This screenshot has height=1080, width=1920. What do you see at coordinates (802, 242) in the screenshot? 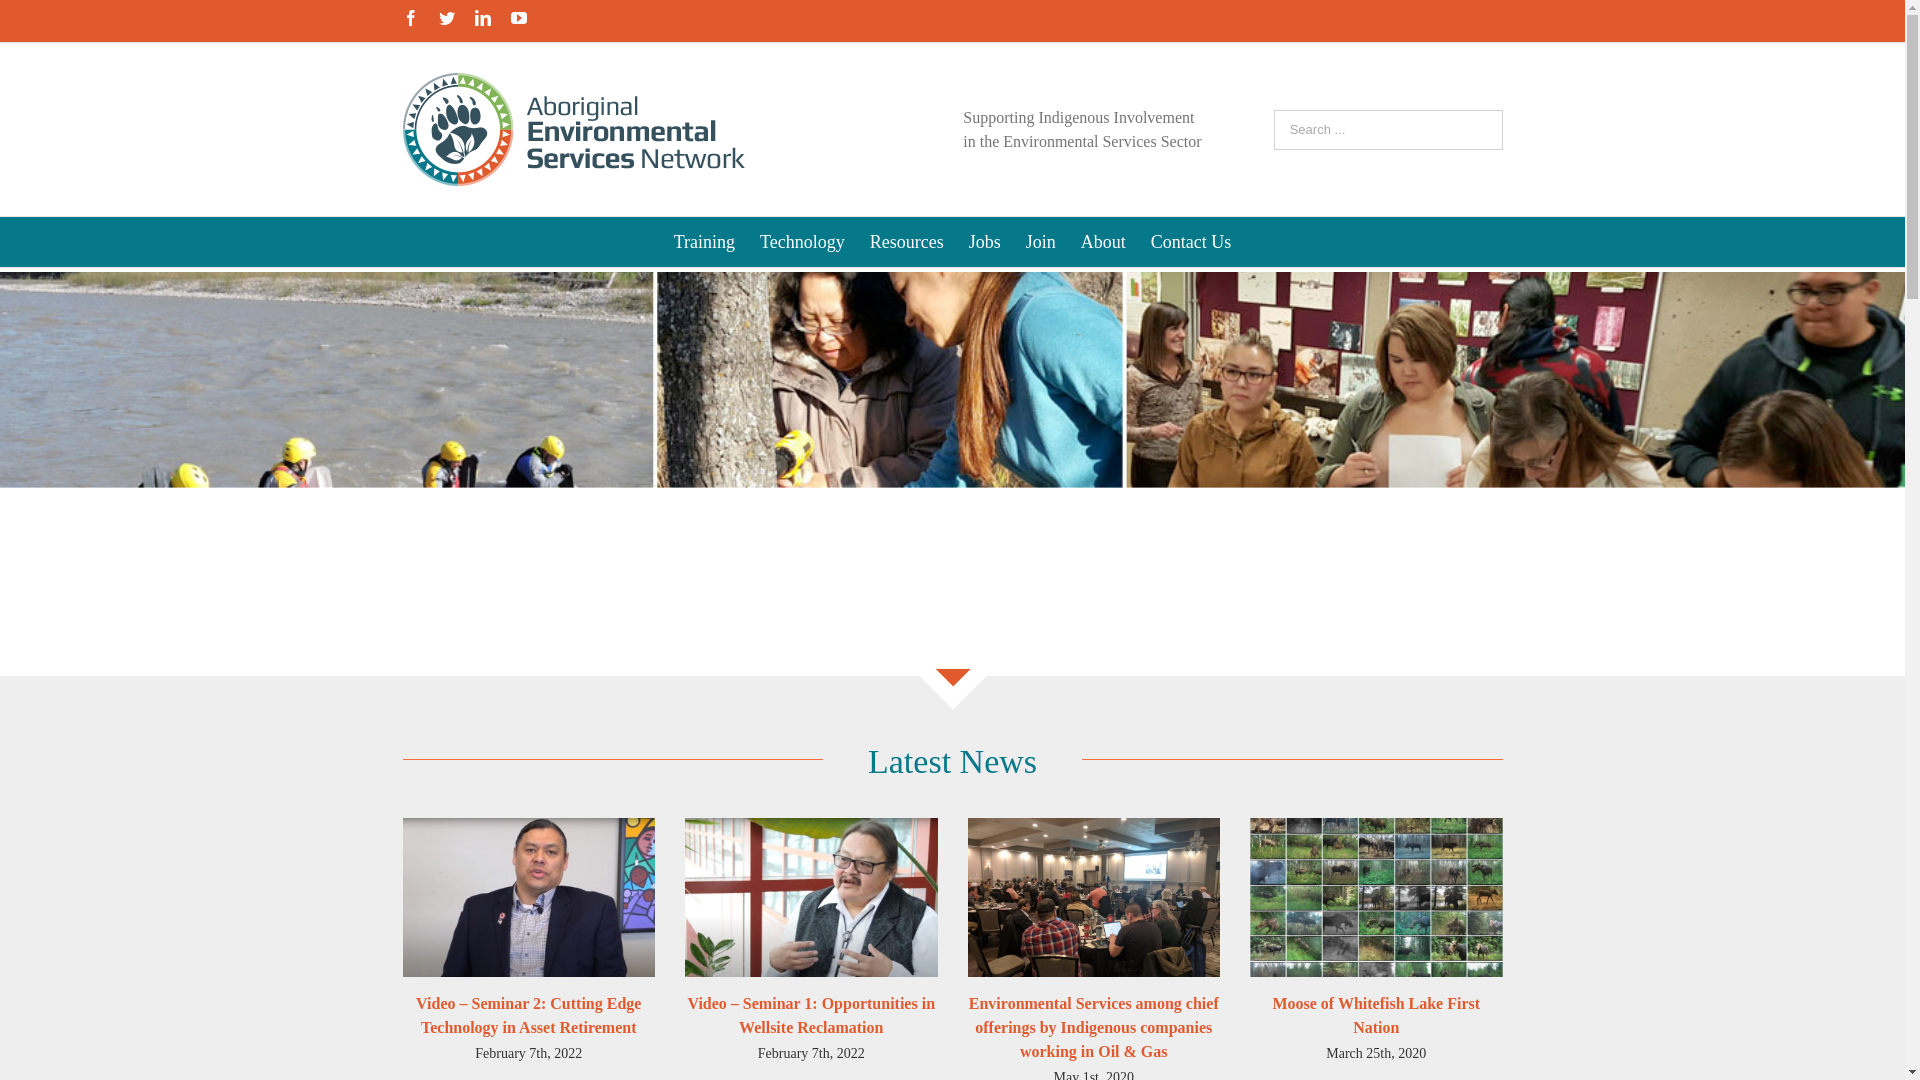
I see `Technology` at bounding box center [802, 242].